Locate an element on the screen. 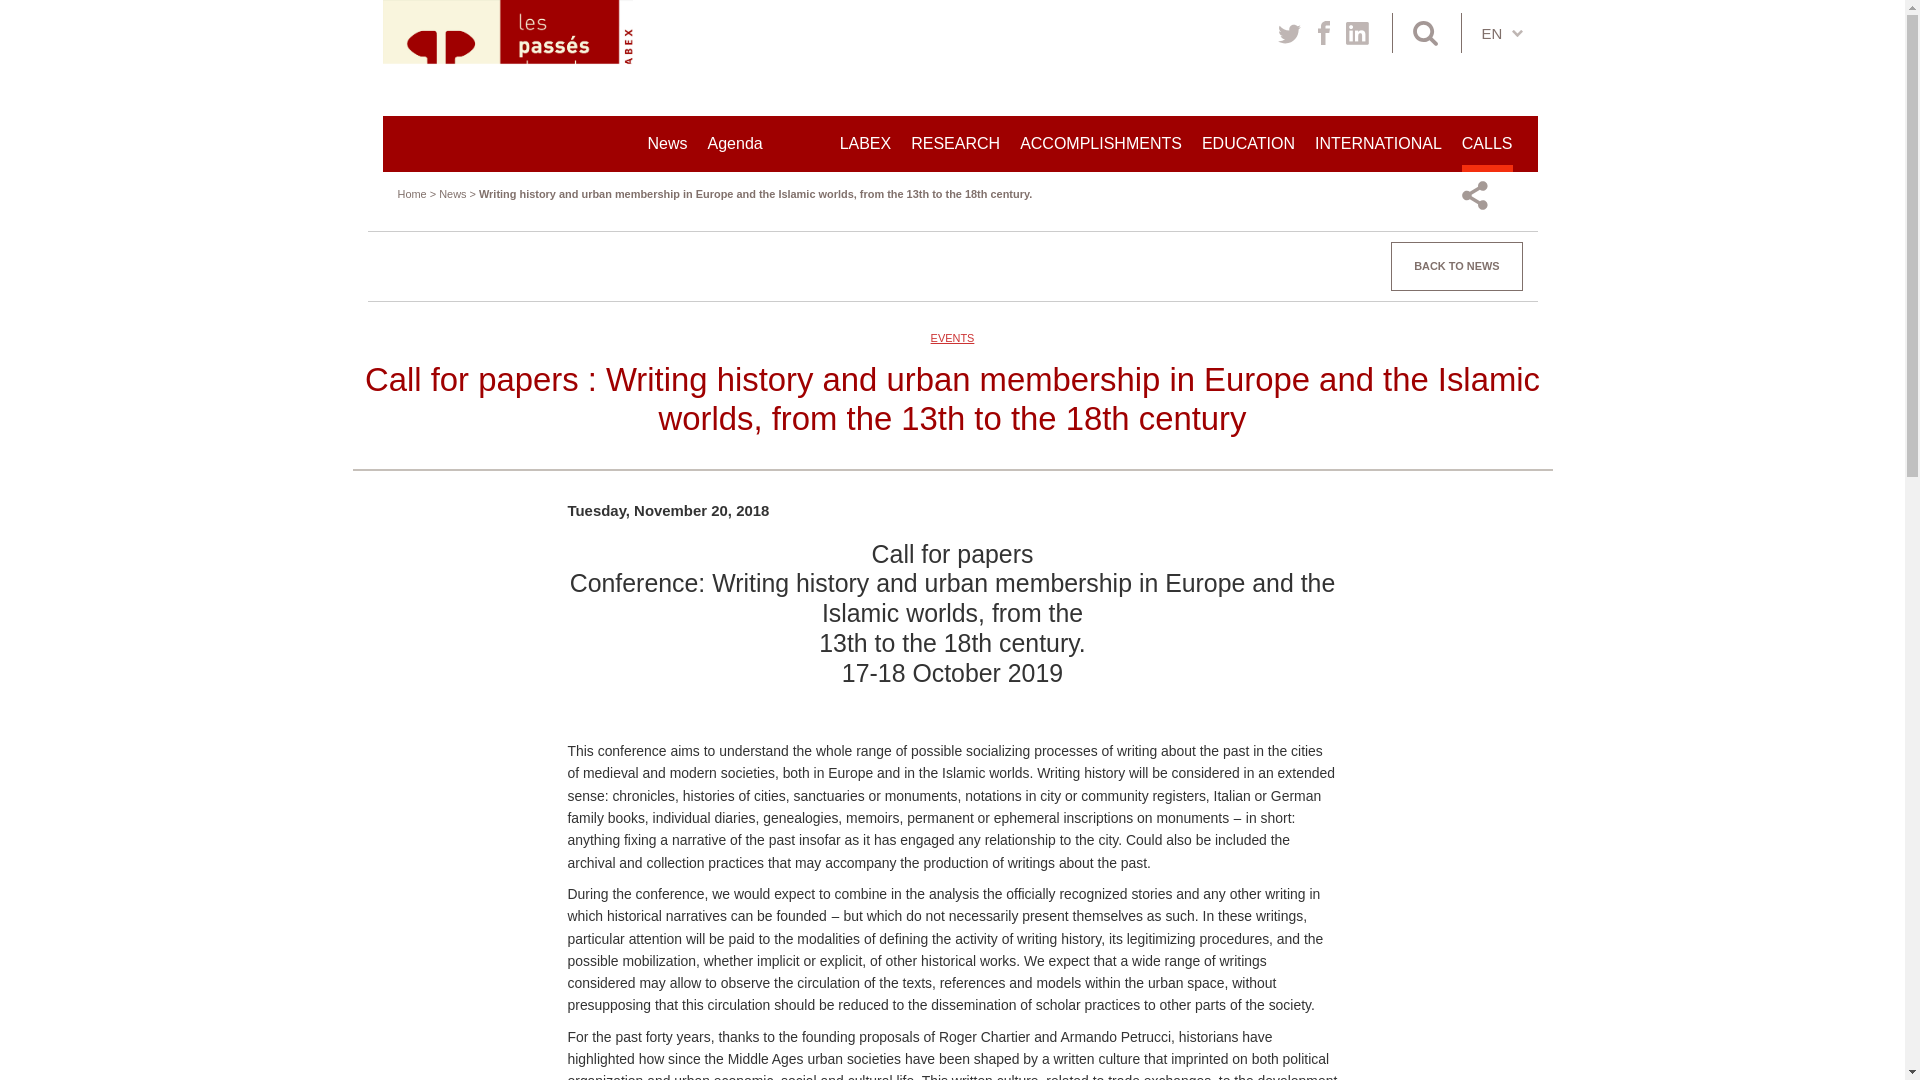 This screenshot has width=1920, height=1080. LABEX is located at coordinates (866, 143).